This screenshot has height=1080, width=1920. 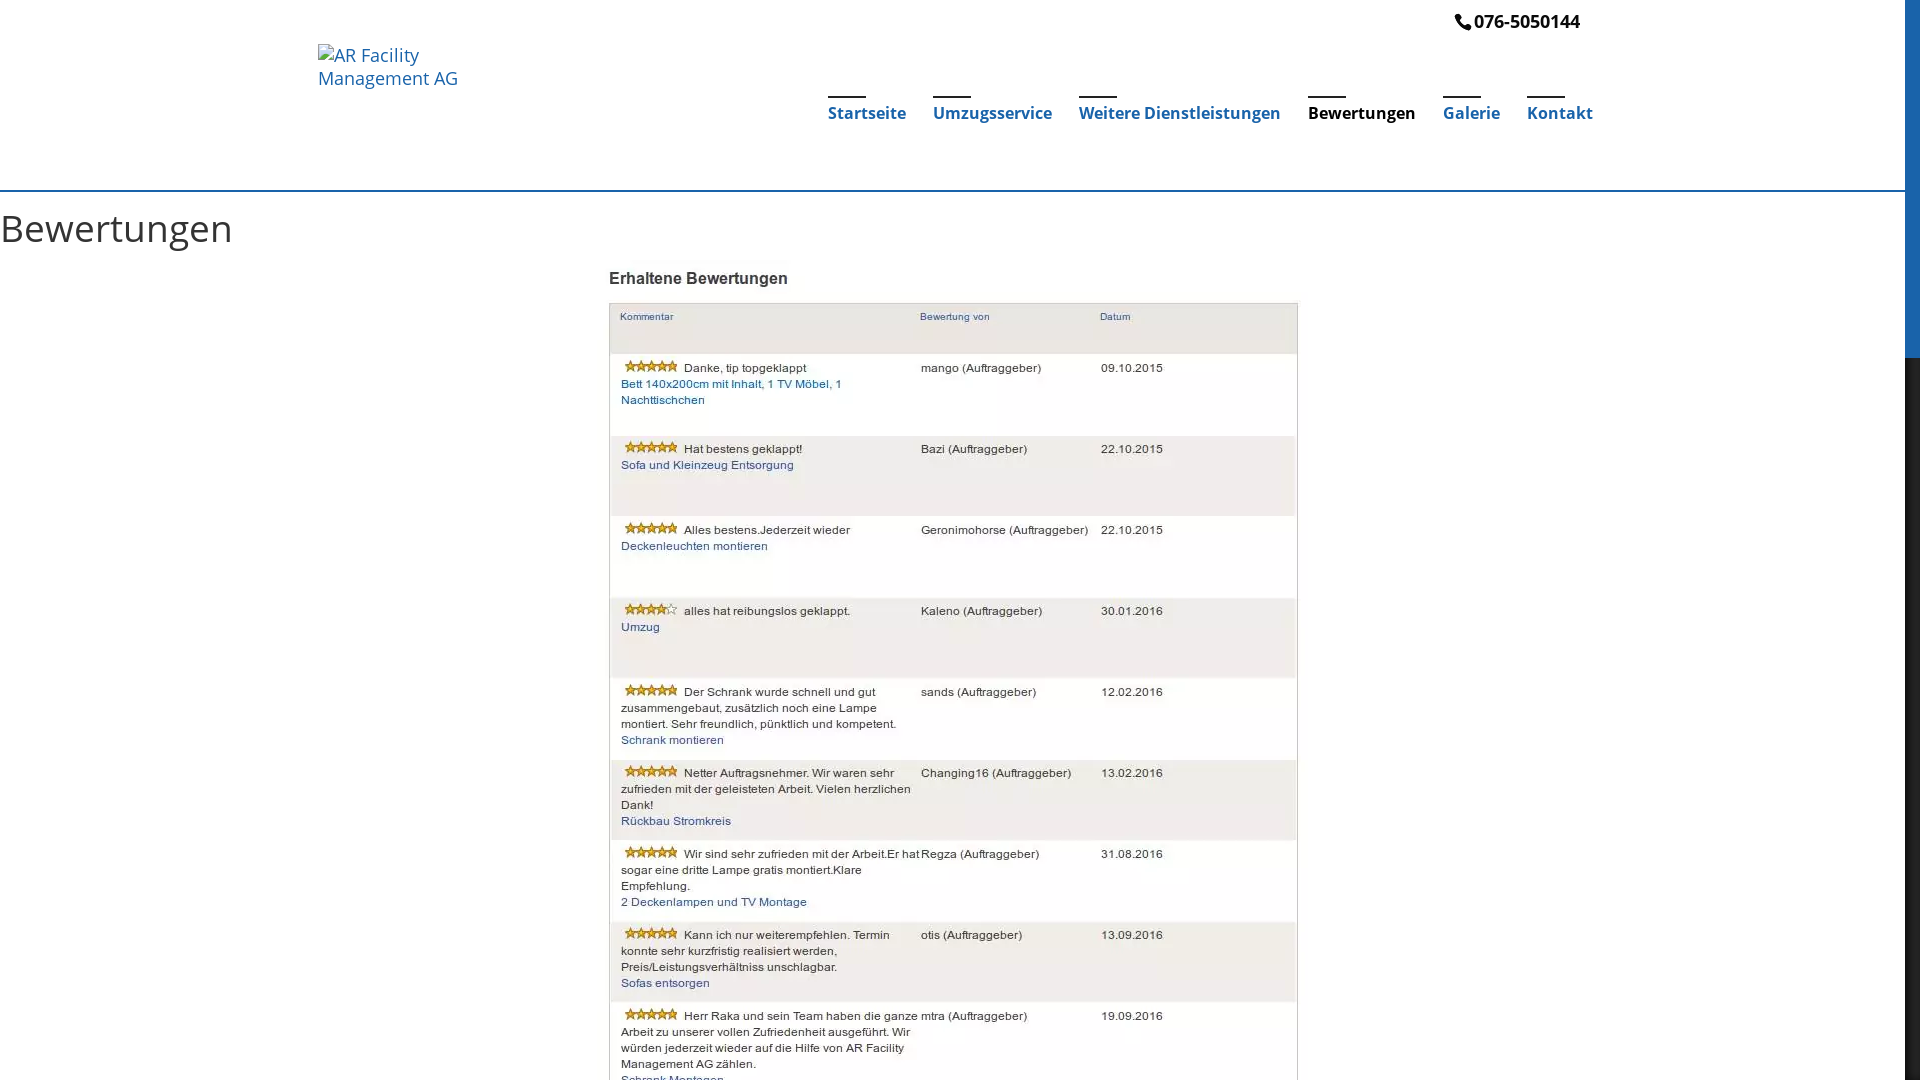 What do you see at coordinates (992, 148) in the screenshot?
I see `Umzugsservice` at bounding box center [992, 148].